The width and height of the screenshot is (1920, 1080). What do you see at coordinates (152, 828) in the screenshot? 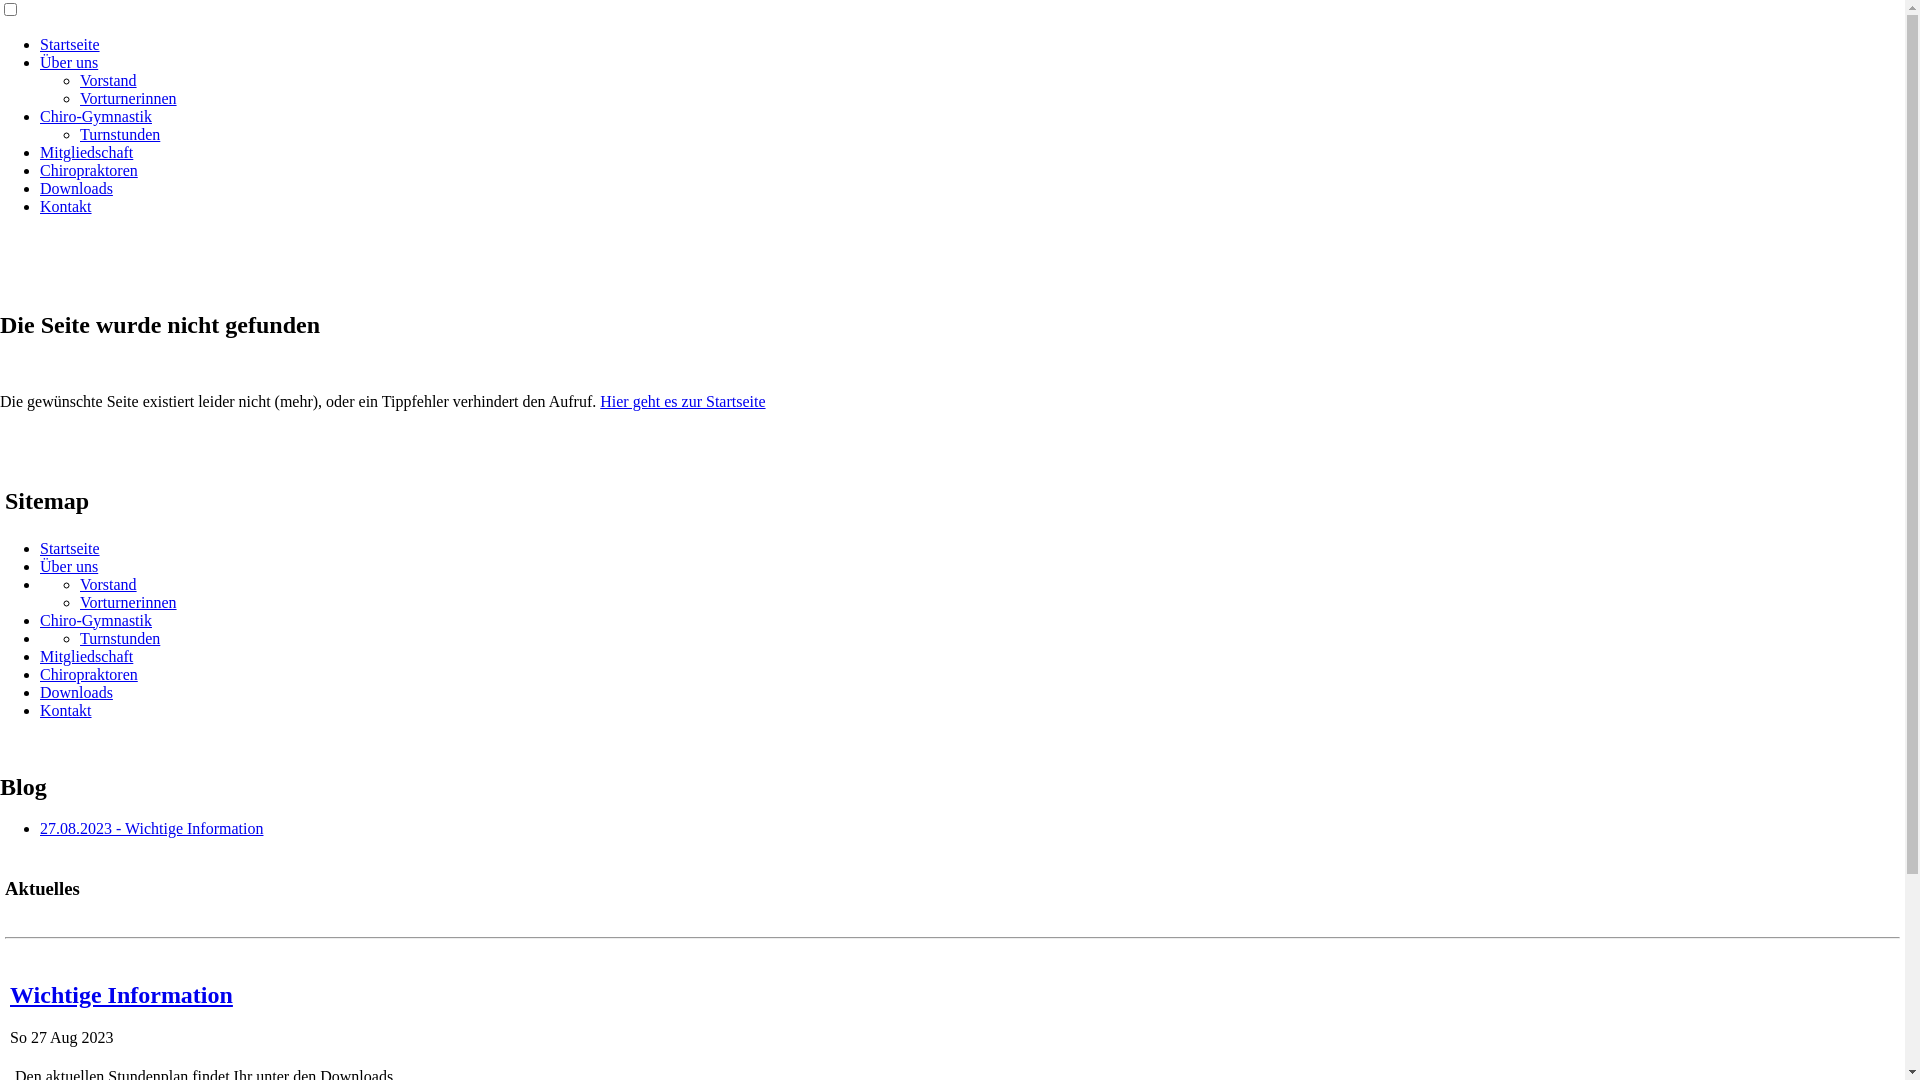
I see `27.08.2023 - Wichtige Information` at bounding box center [152, 828].